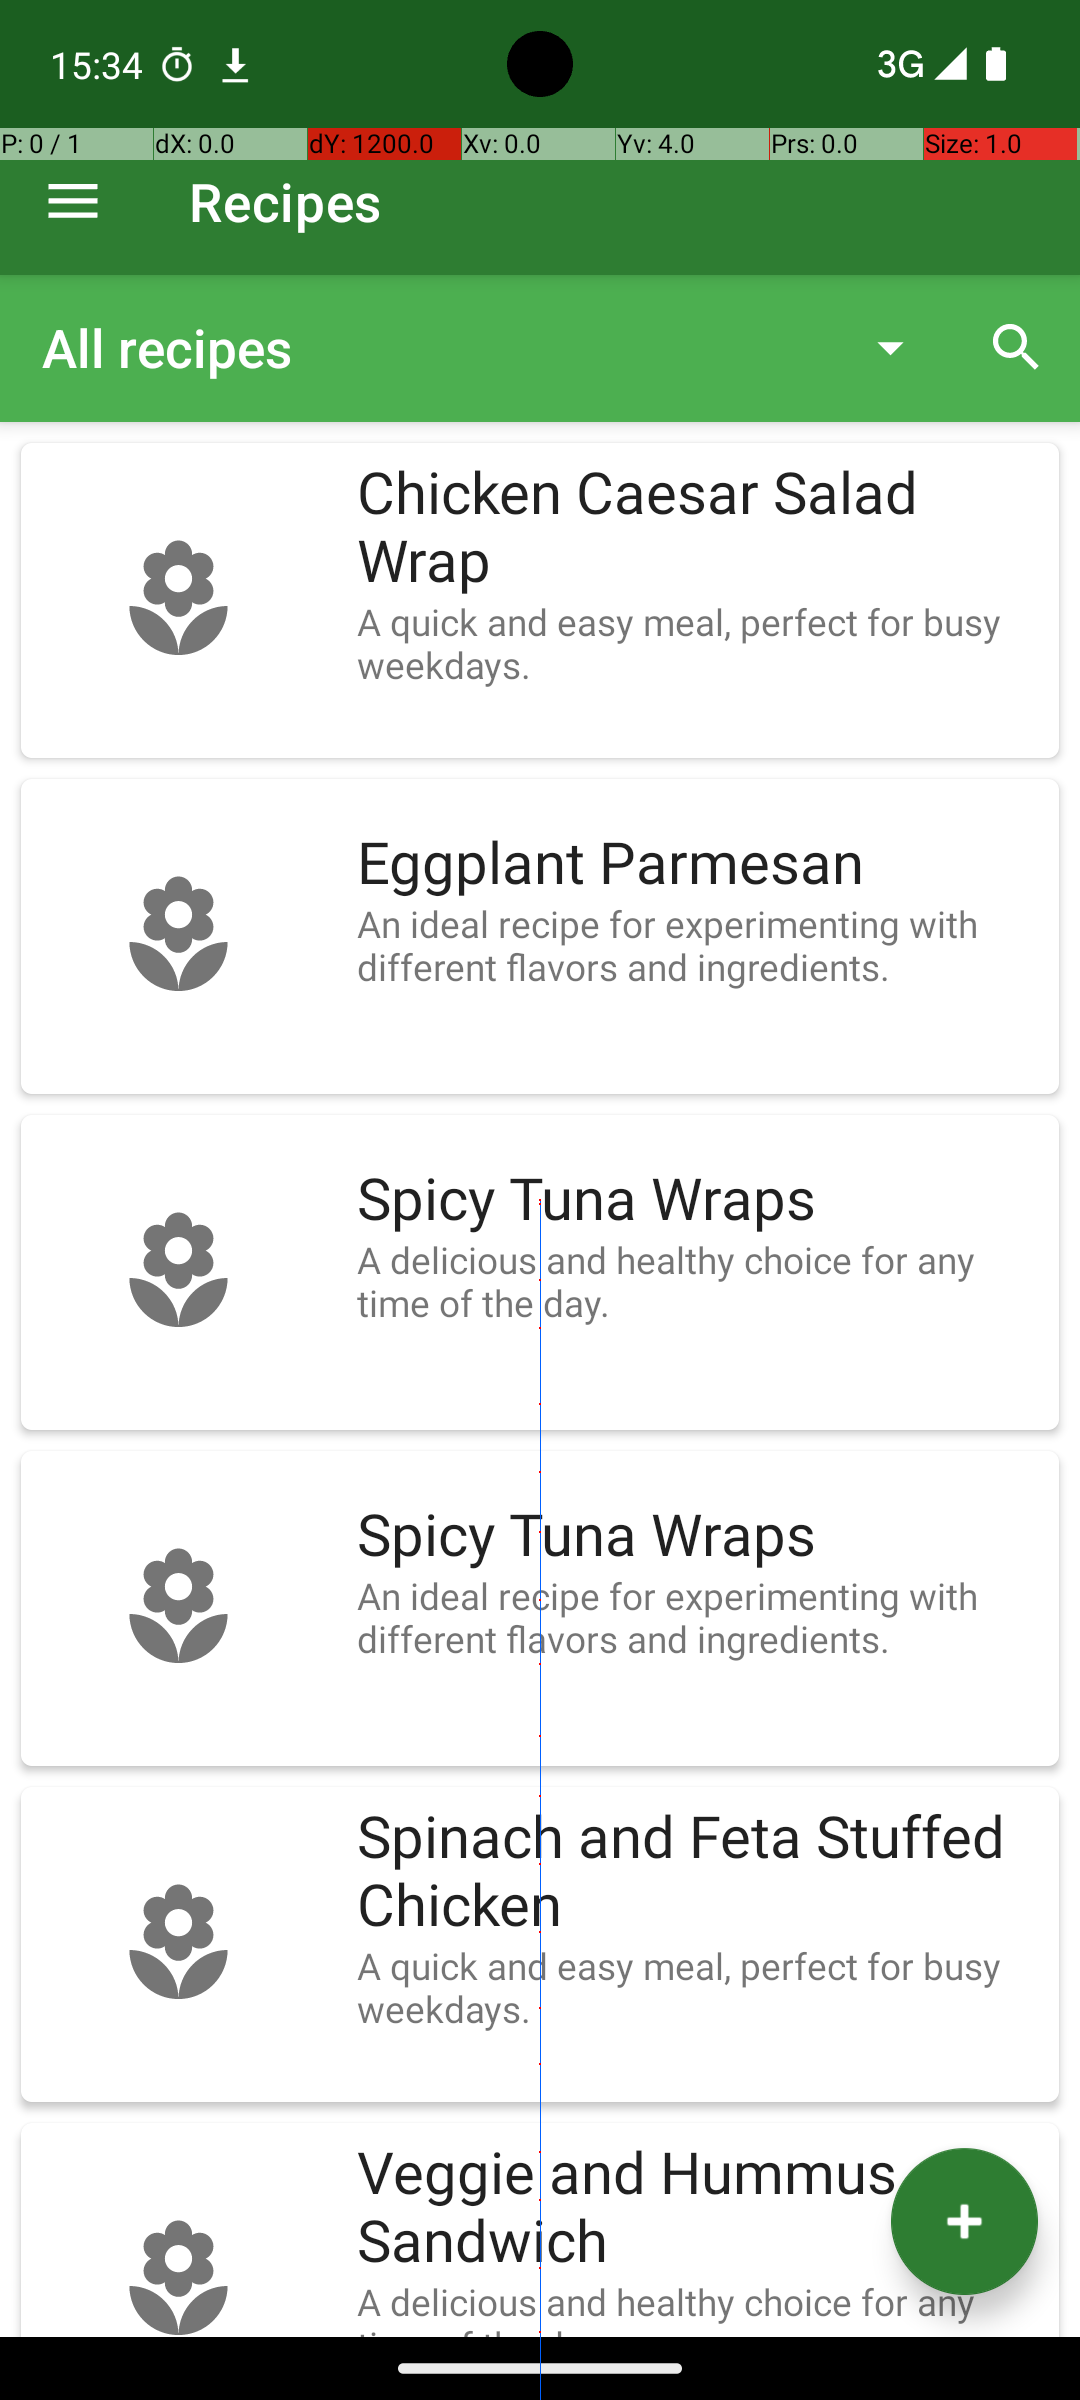  Describe the element at coordinates (698, 1200) in the screenshot. I see `Spicy Tuna Wraps` at that location.